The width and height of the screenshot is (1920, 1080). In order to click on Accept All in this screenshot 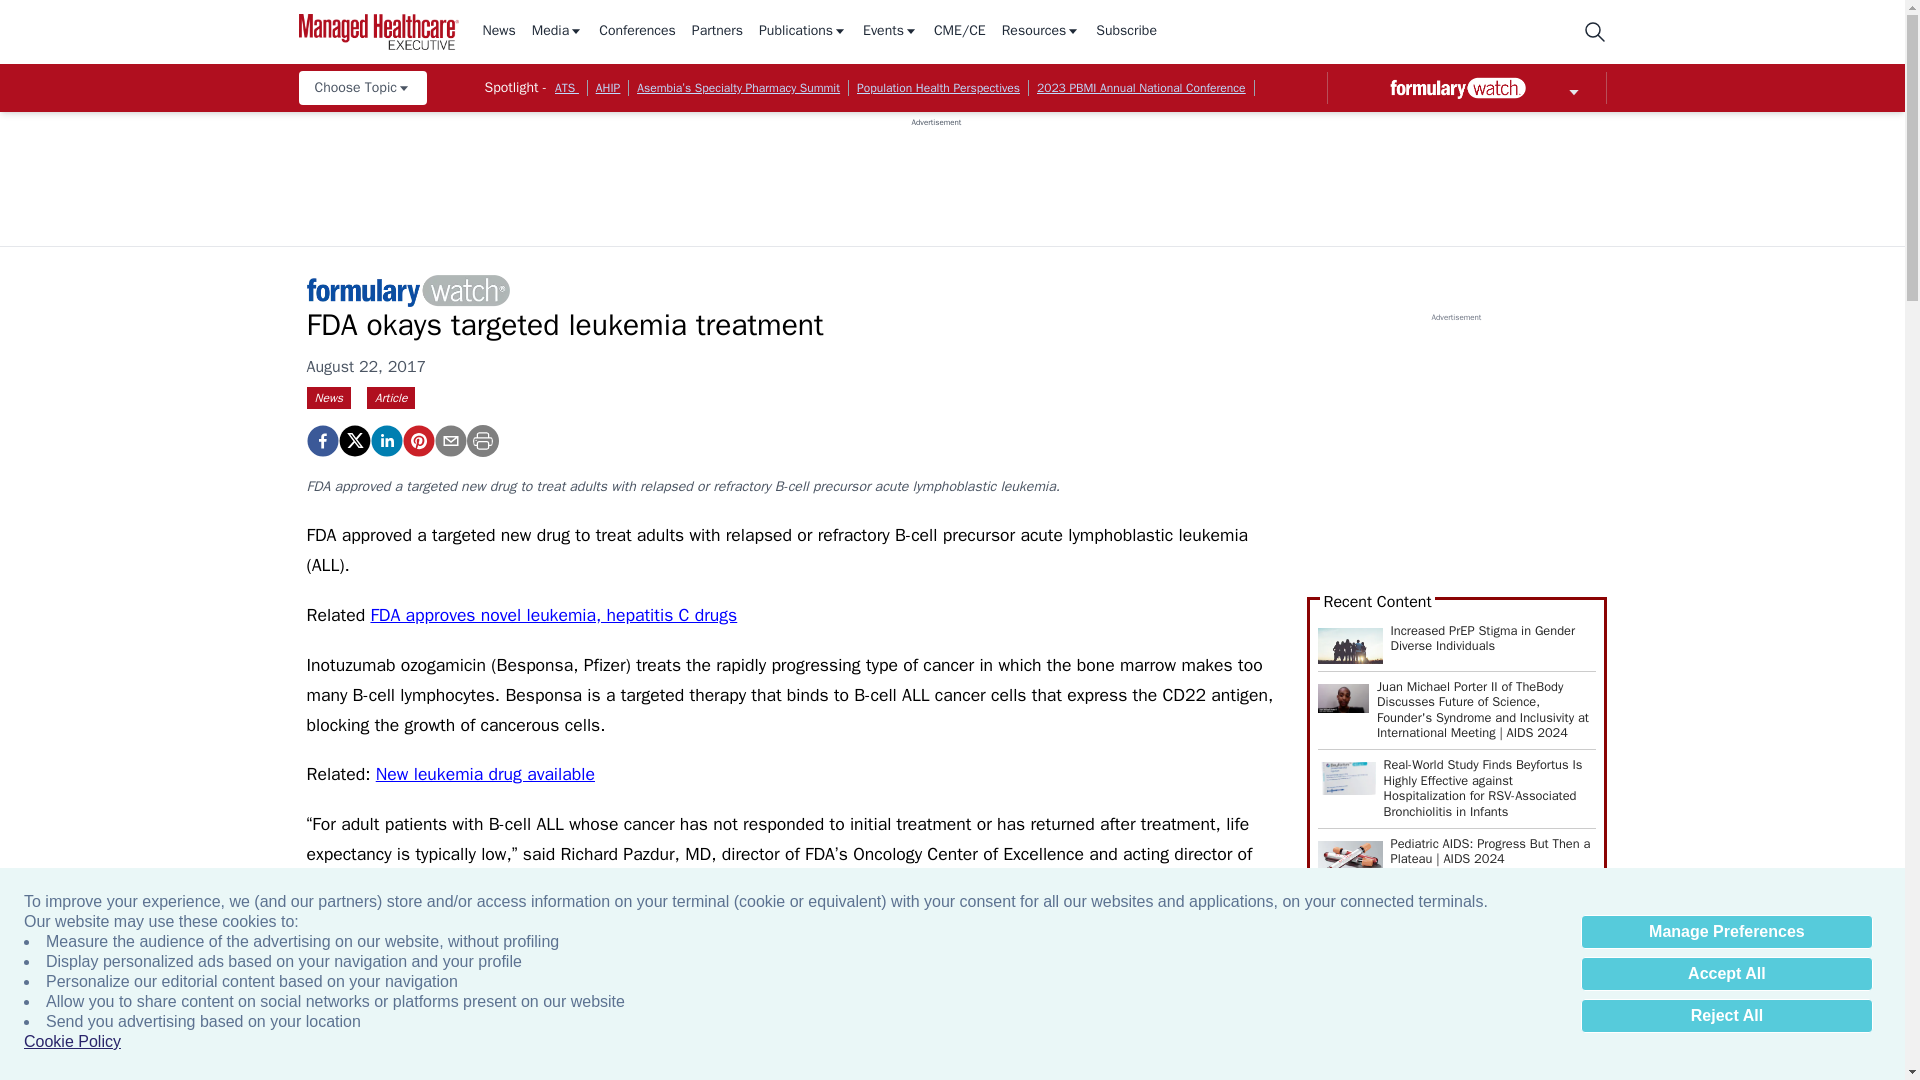, I will do `click(1726, 974)`.